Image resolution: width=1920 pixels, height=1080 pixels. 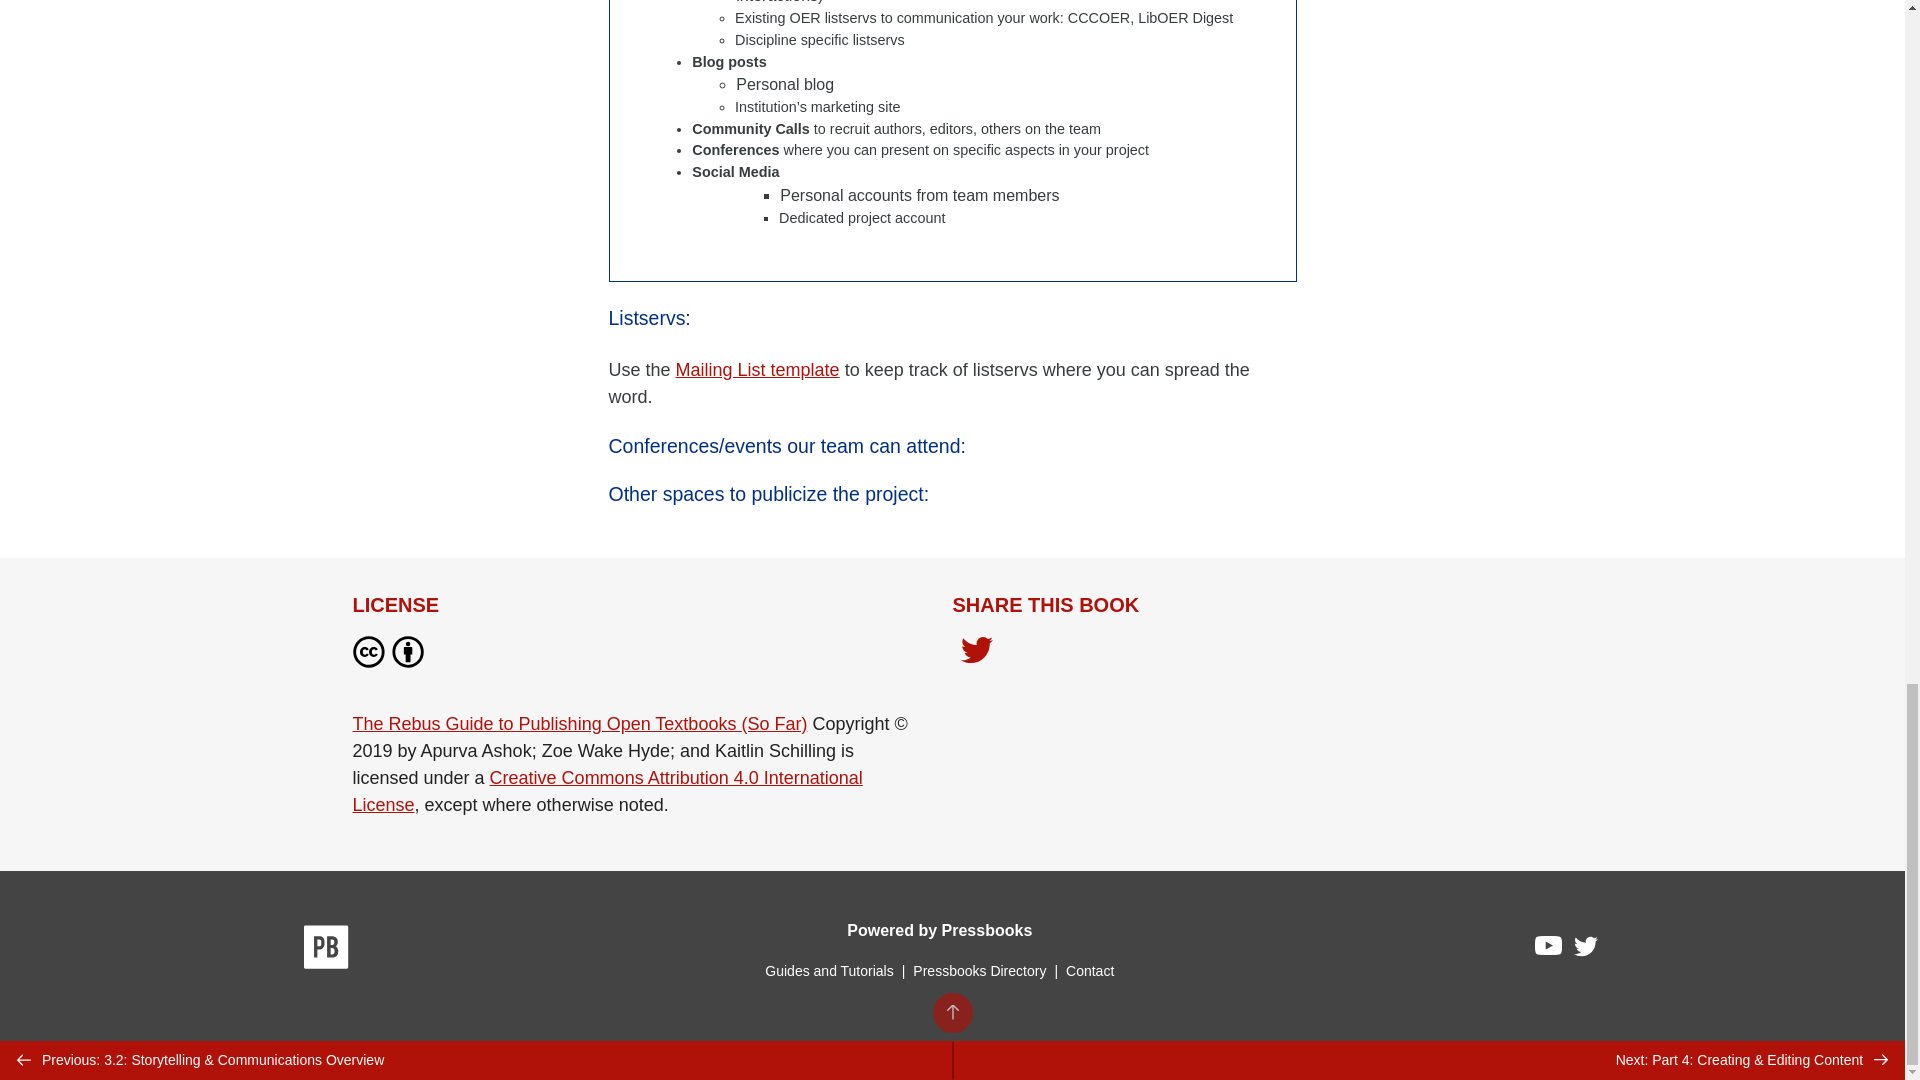 What do you see at coordinates (979, 970) in the screenshot?
I see `Pressbooks Directory` at bounding box center [979, 970].